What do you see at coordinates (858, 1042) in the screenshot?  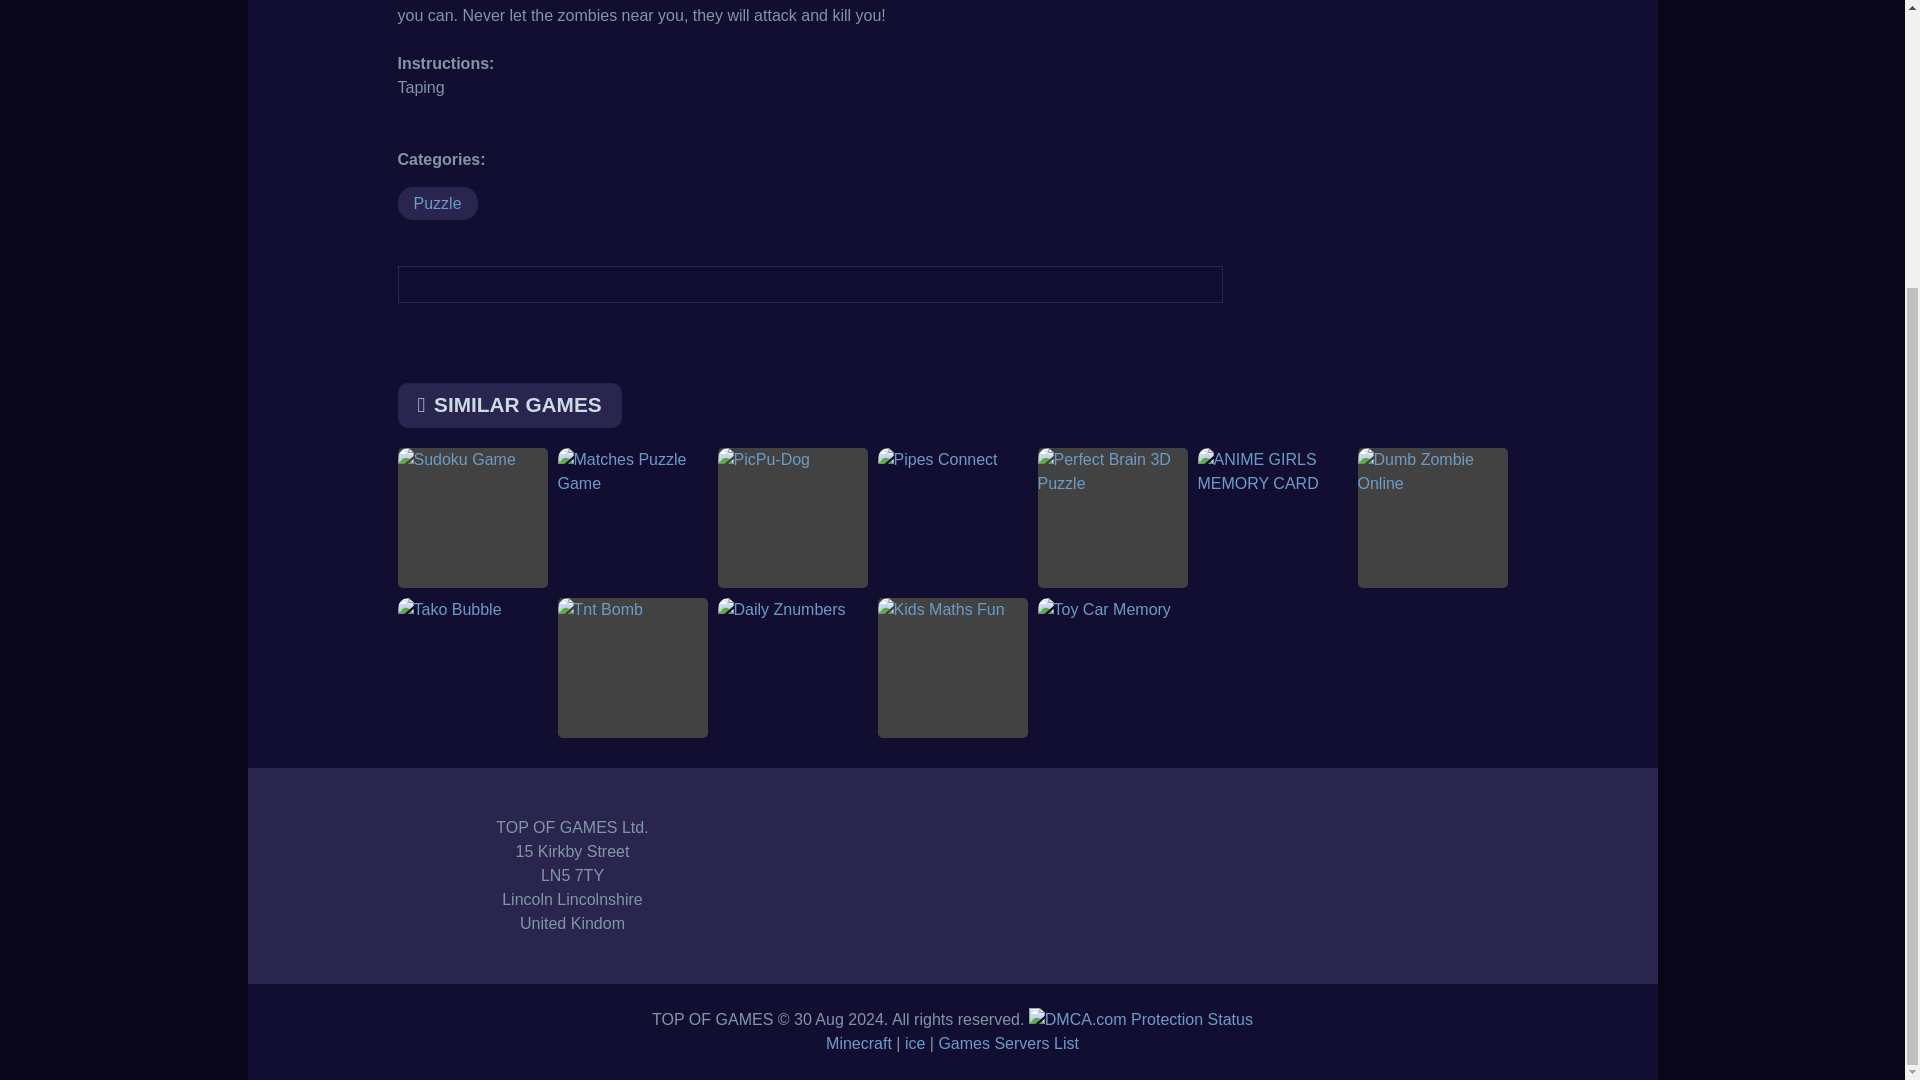 I see `Minecraft` at bounding box center [858, 1042].